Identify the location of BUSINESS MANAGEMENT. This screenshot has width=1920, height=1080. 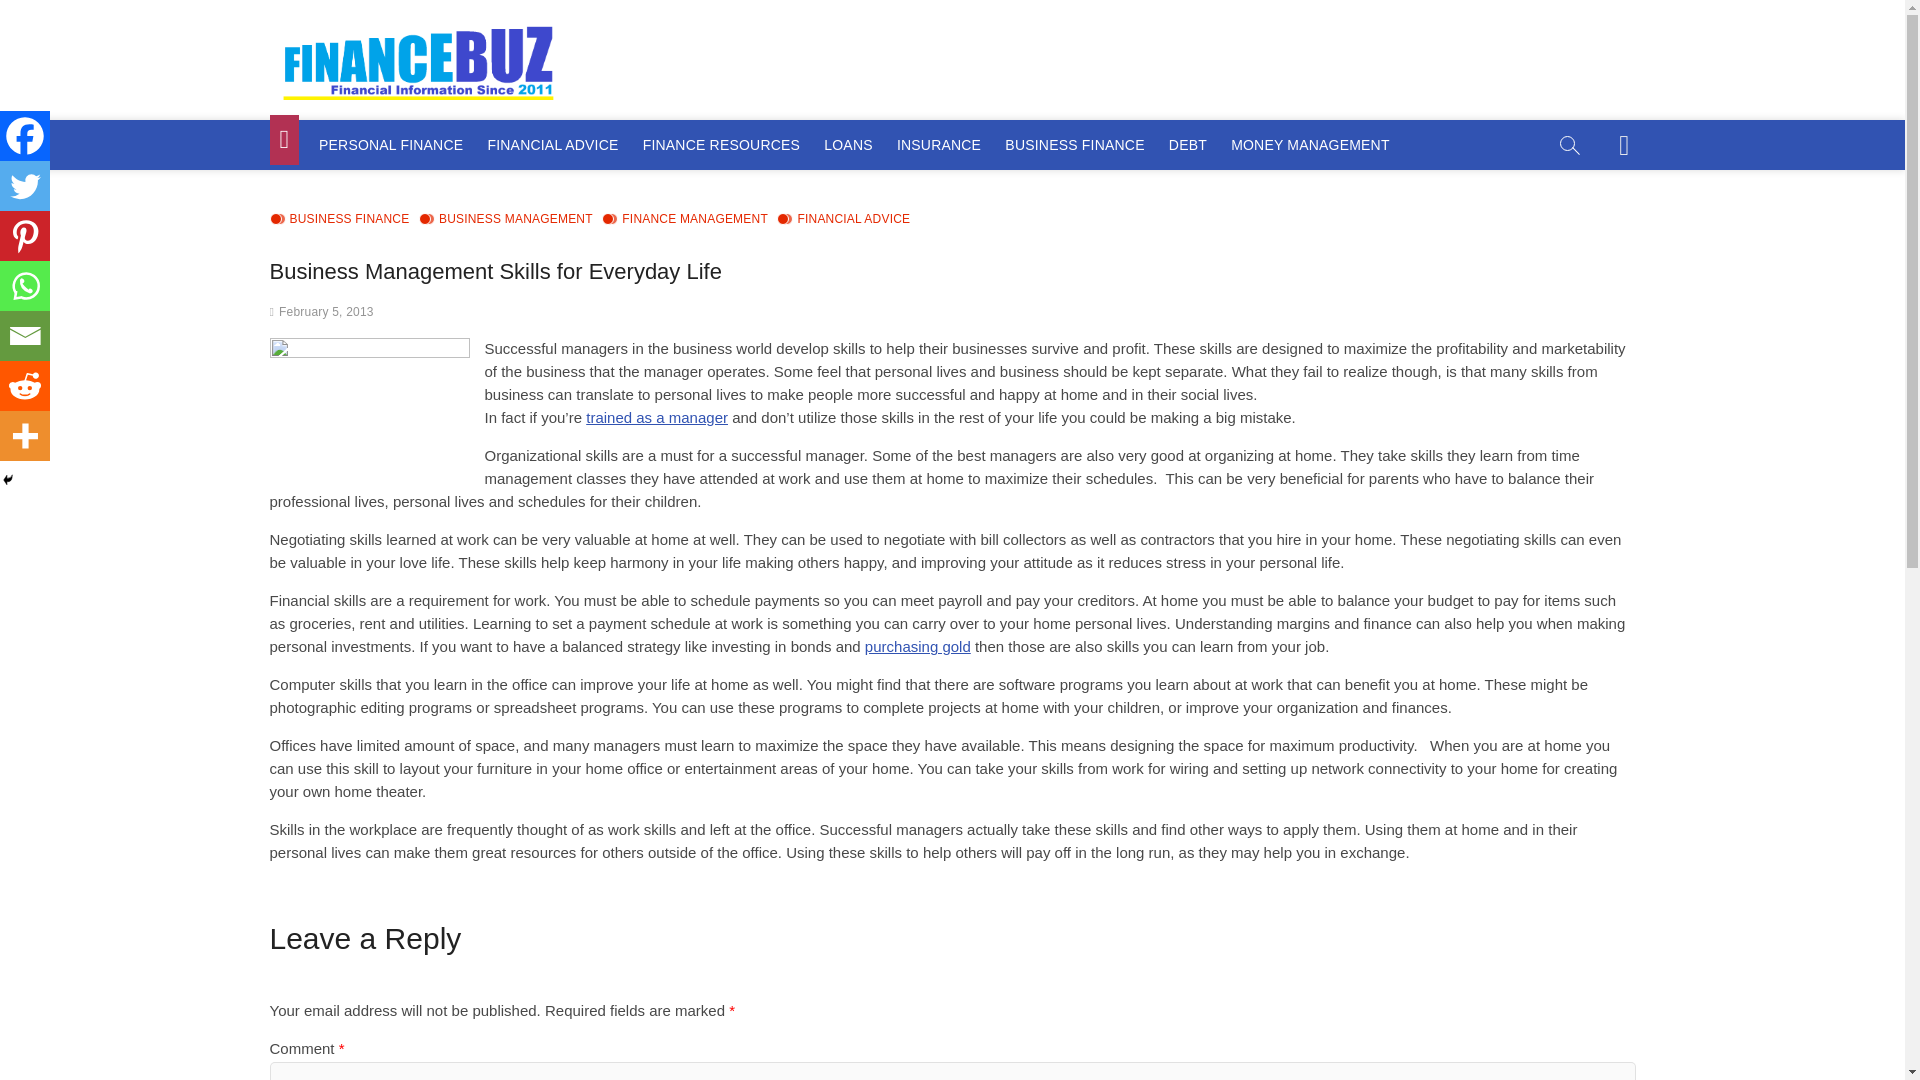
(506, 219).